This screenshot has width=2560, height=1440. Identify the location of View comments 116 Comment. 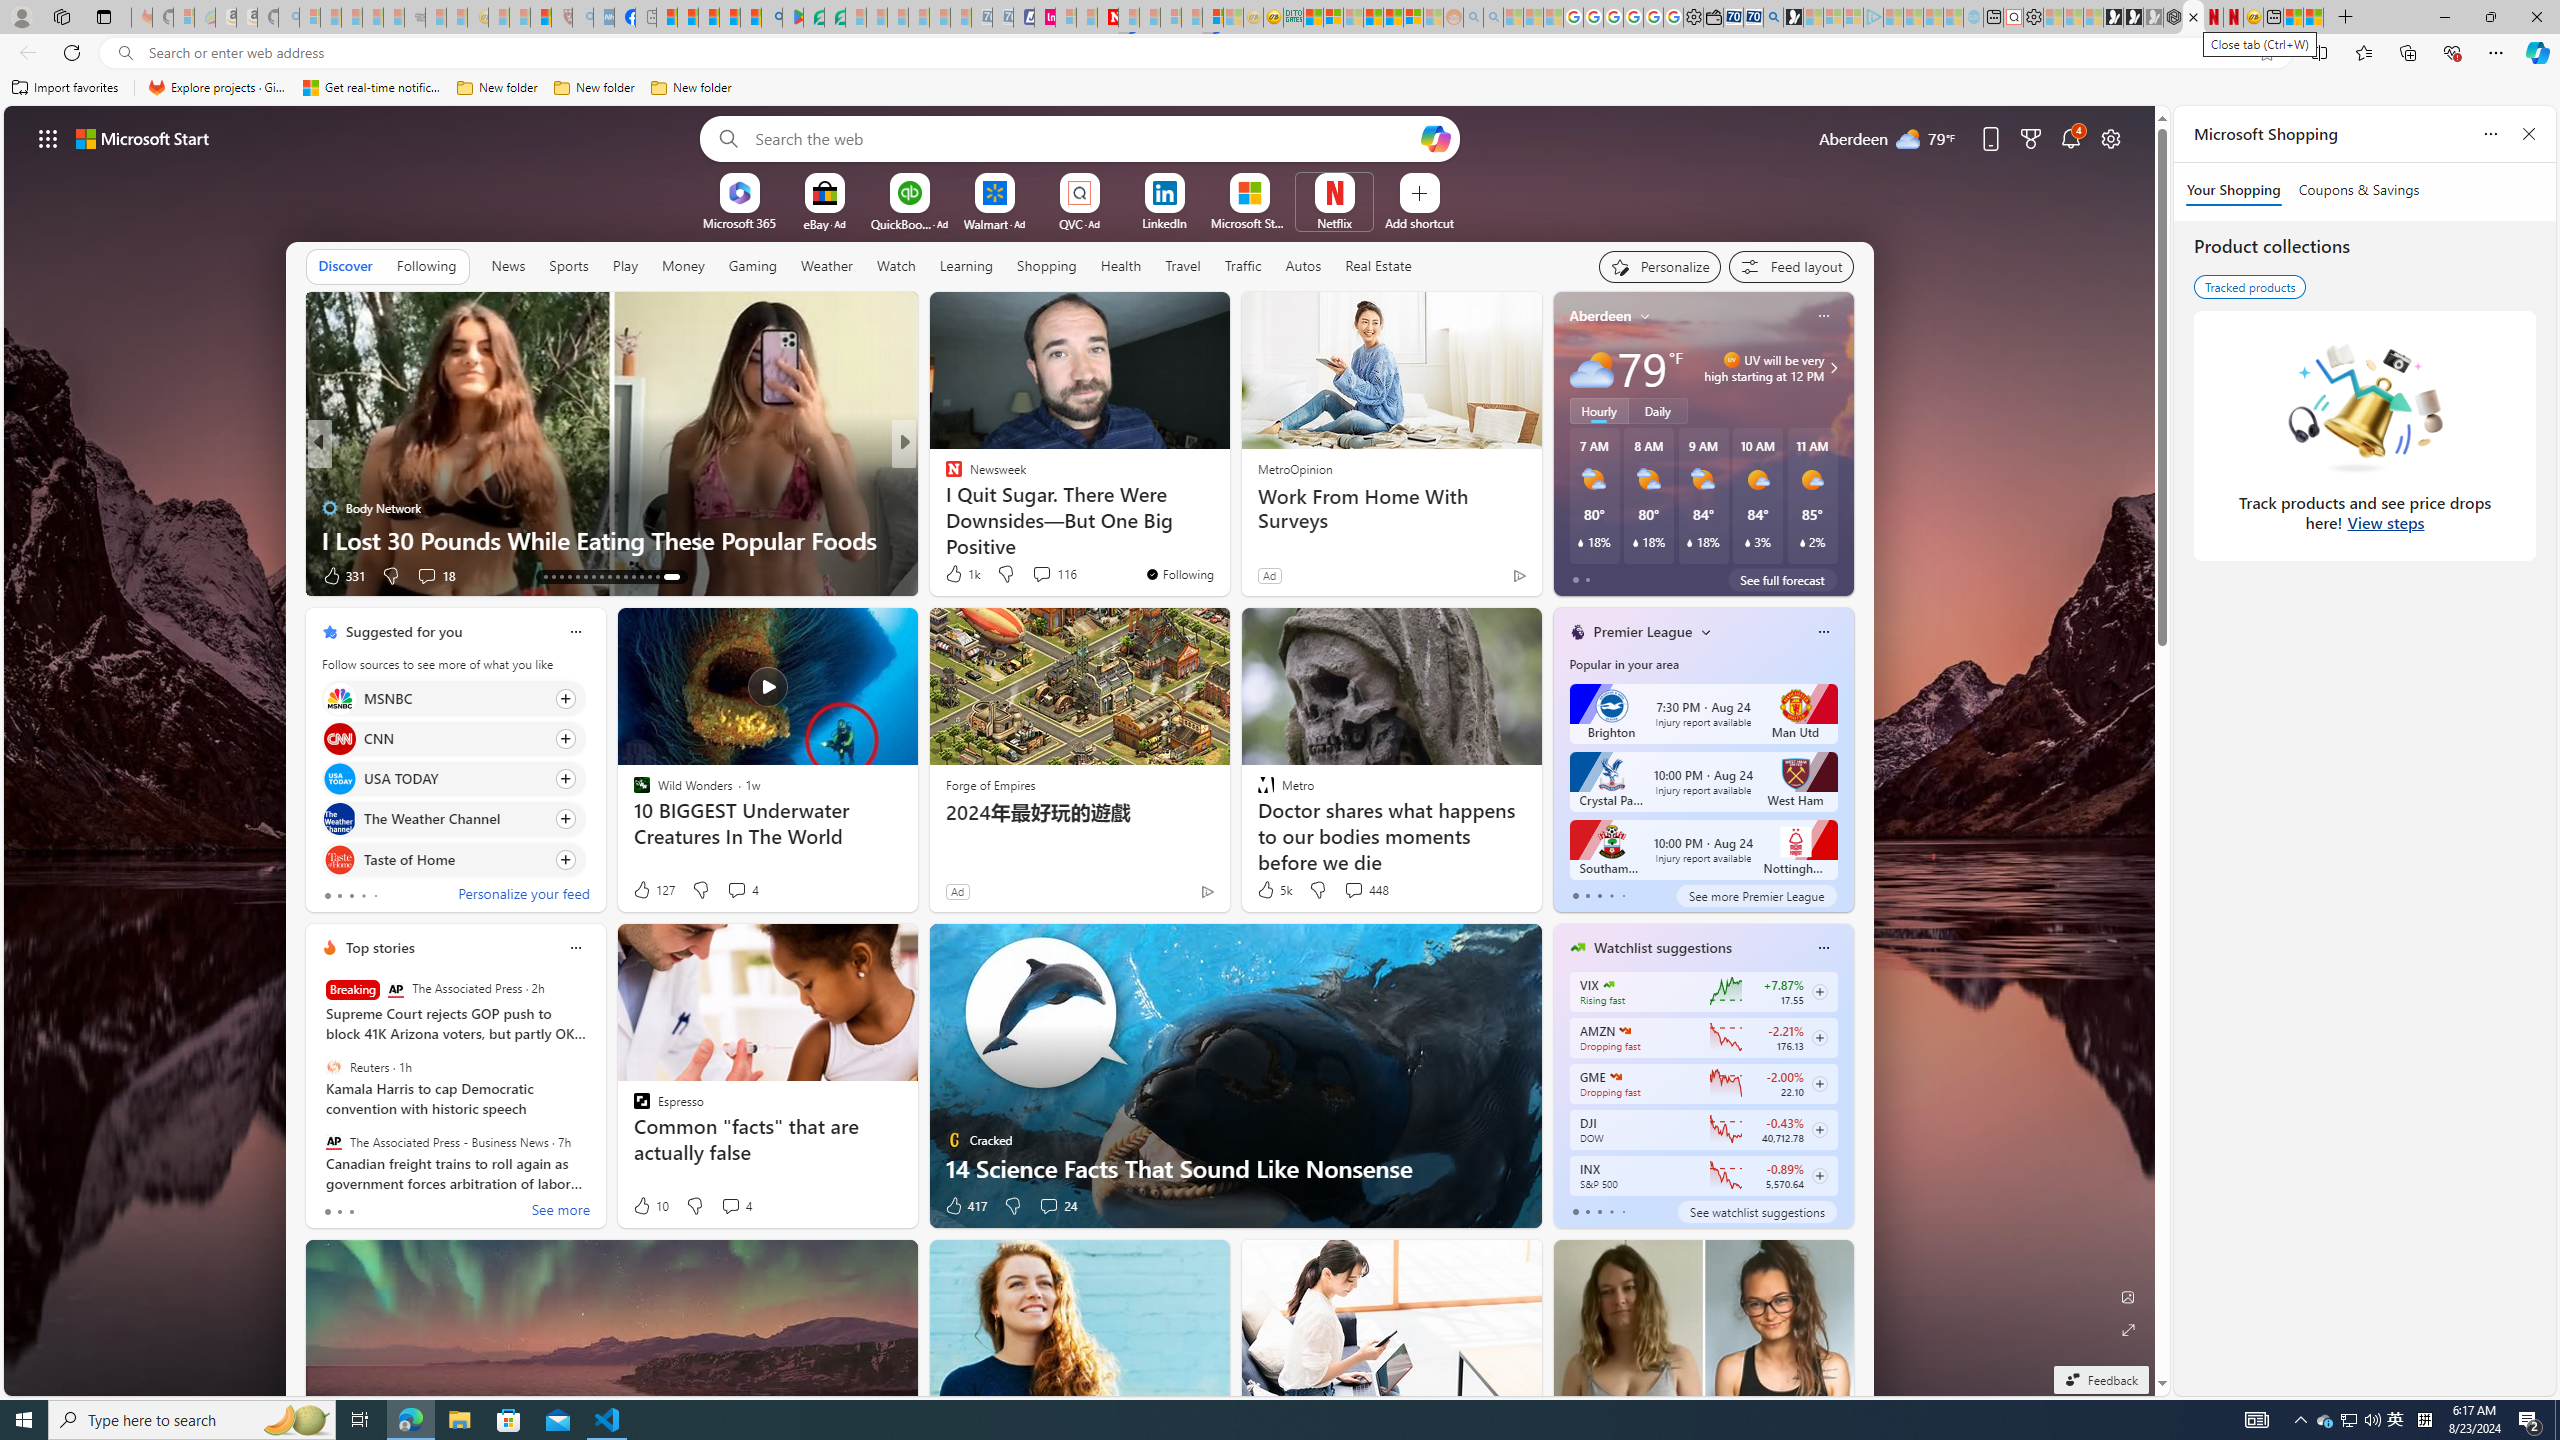
(1054, 574).